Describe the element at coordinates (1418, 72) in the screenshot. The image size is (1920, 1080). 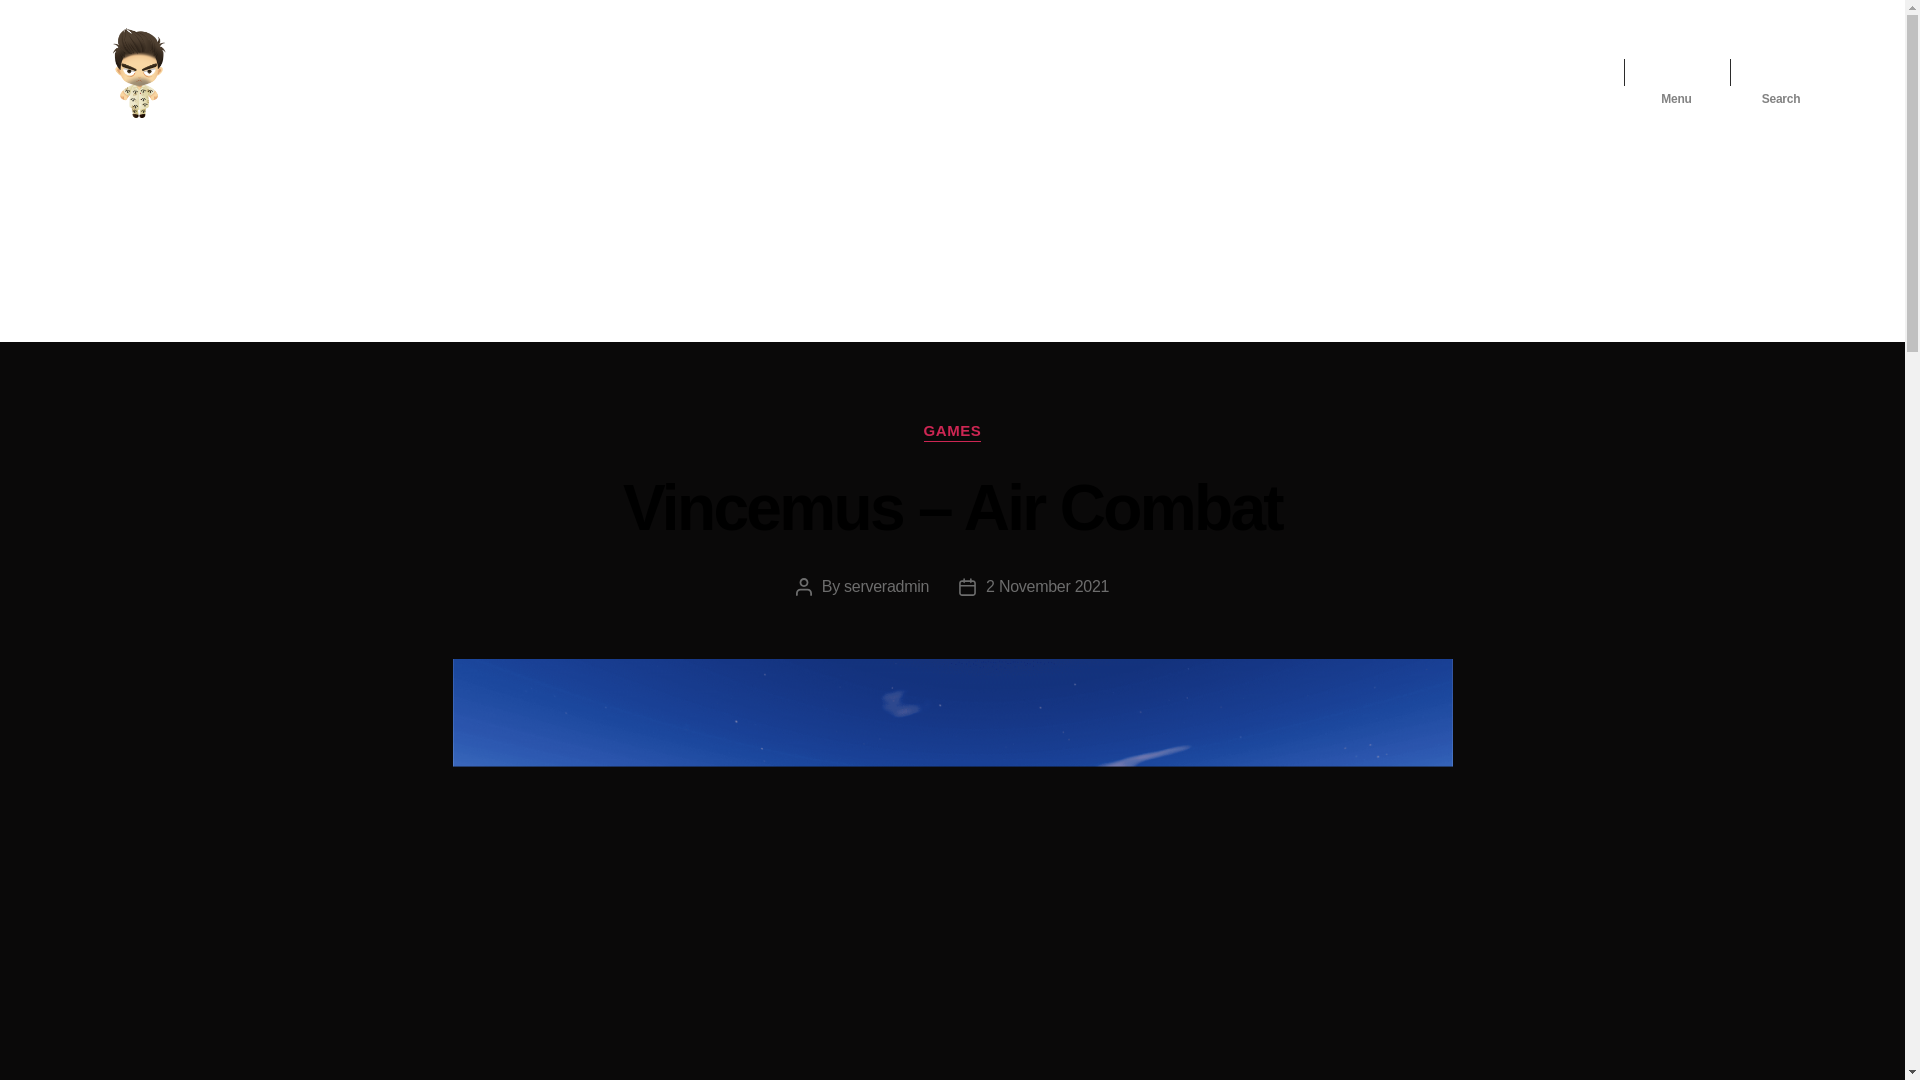
I see `About` at that location.